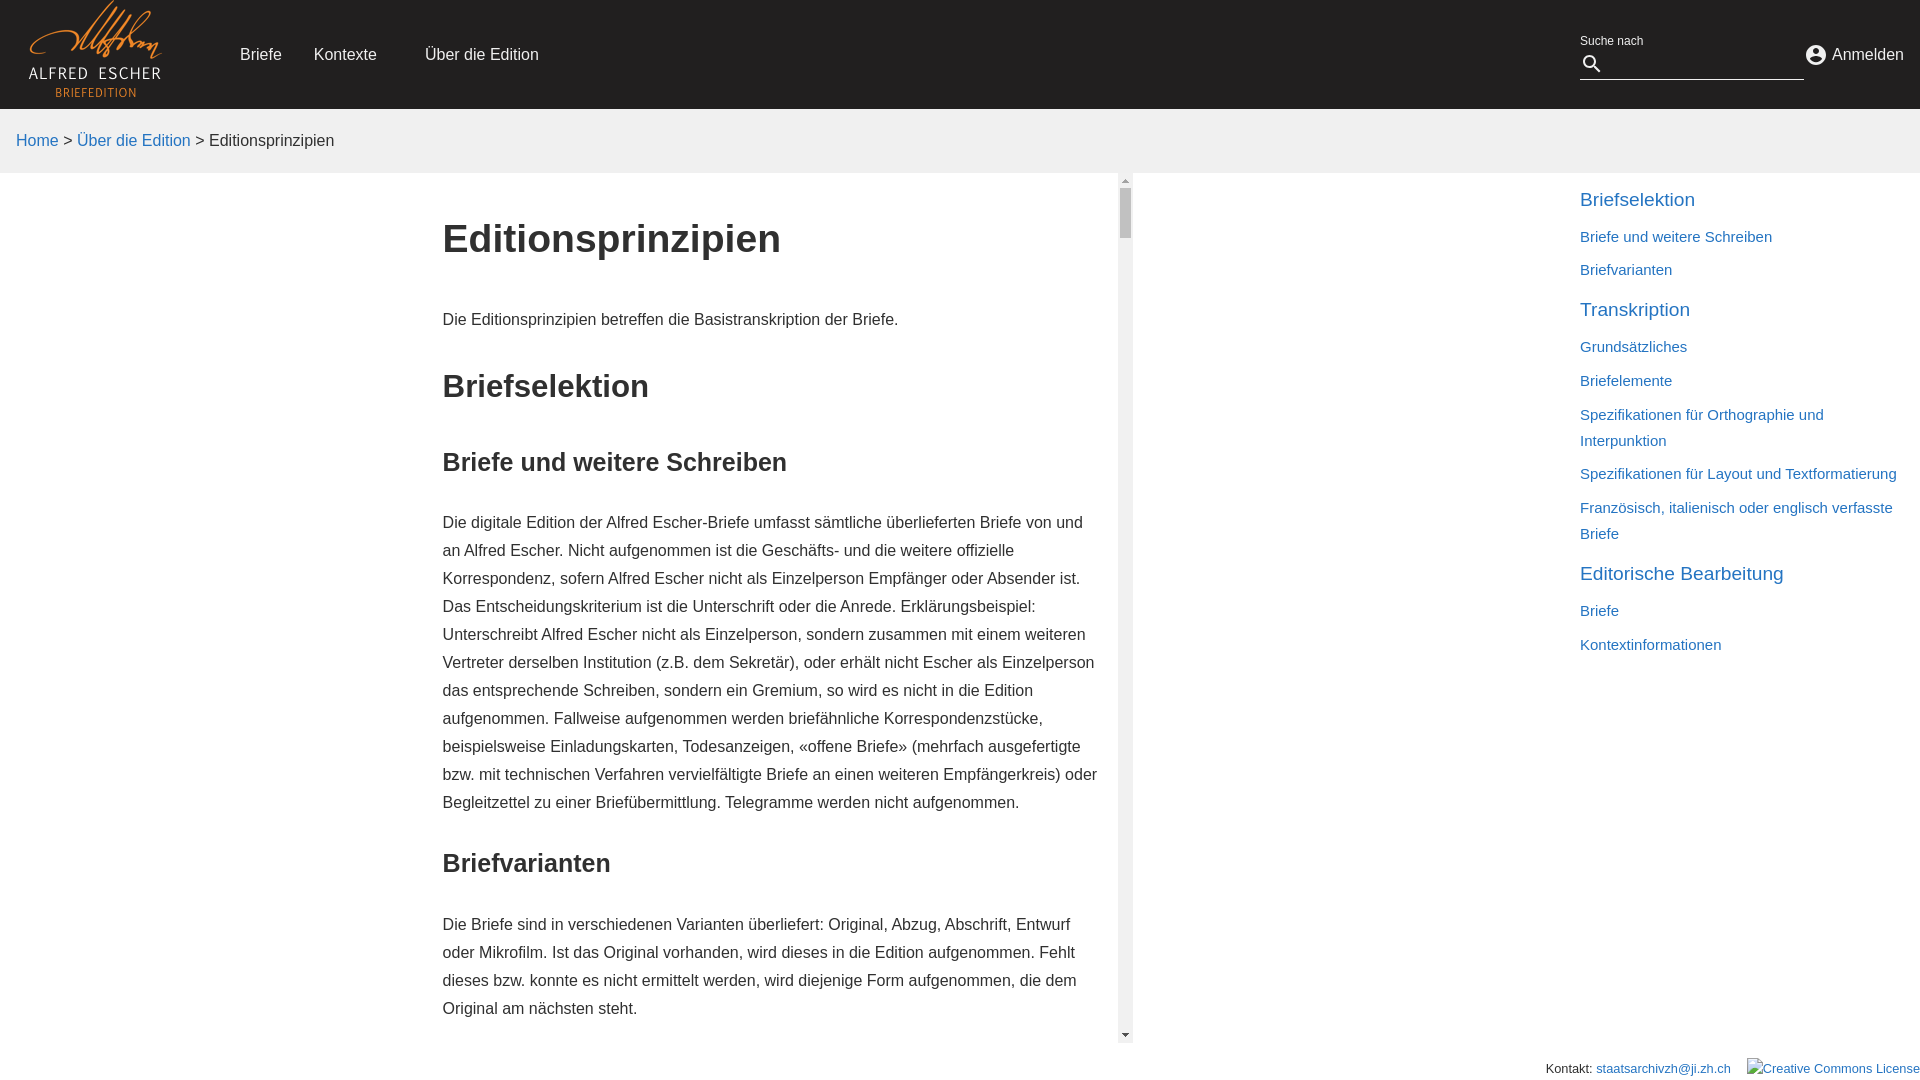  Describe the element at coordinates (346, 54) in the screenshot. I see `Kontexte` at that location.